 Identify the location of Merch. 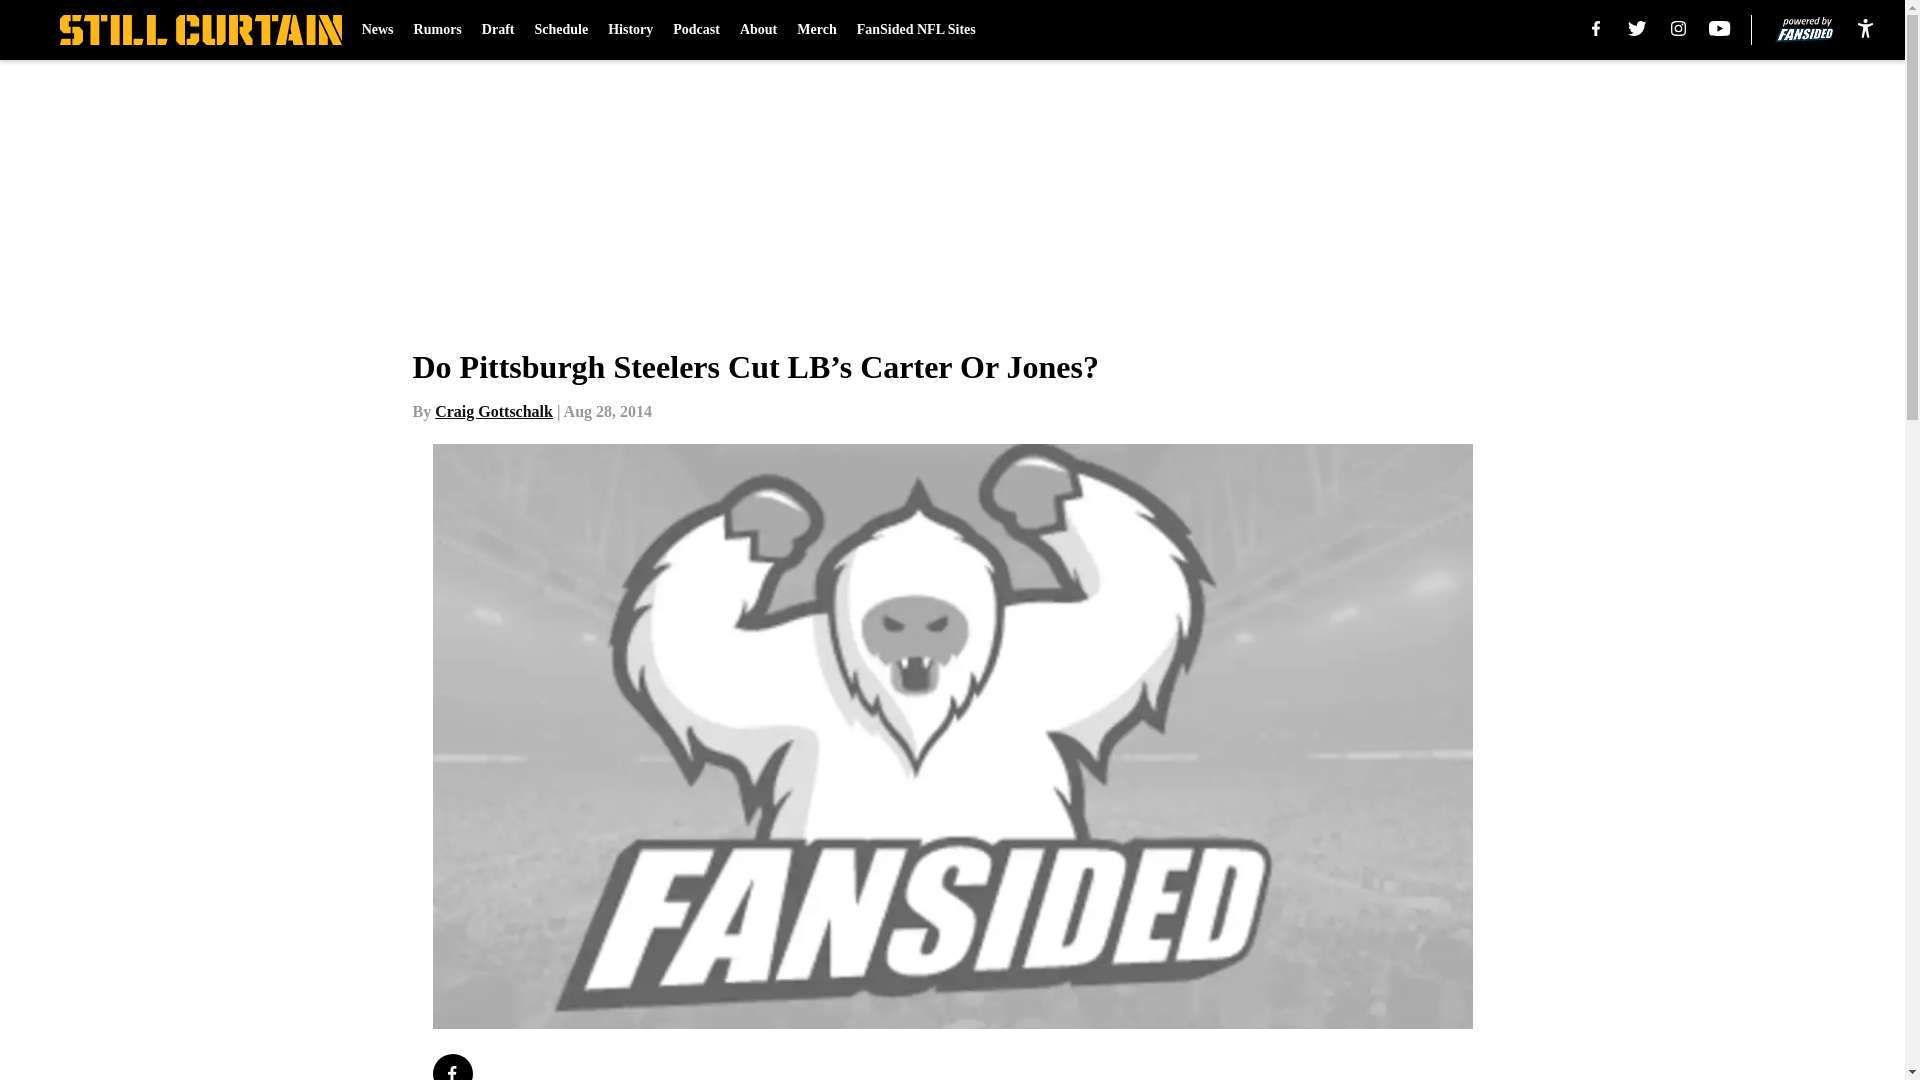
(816, 30).